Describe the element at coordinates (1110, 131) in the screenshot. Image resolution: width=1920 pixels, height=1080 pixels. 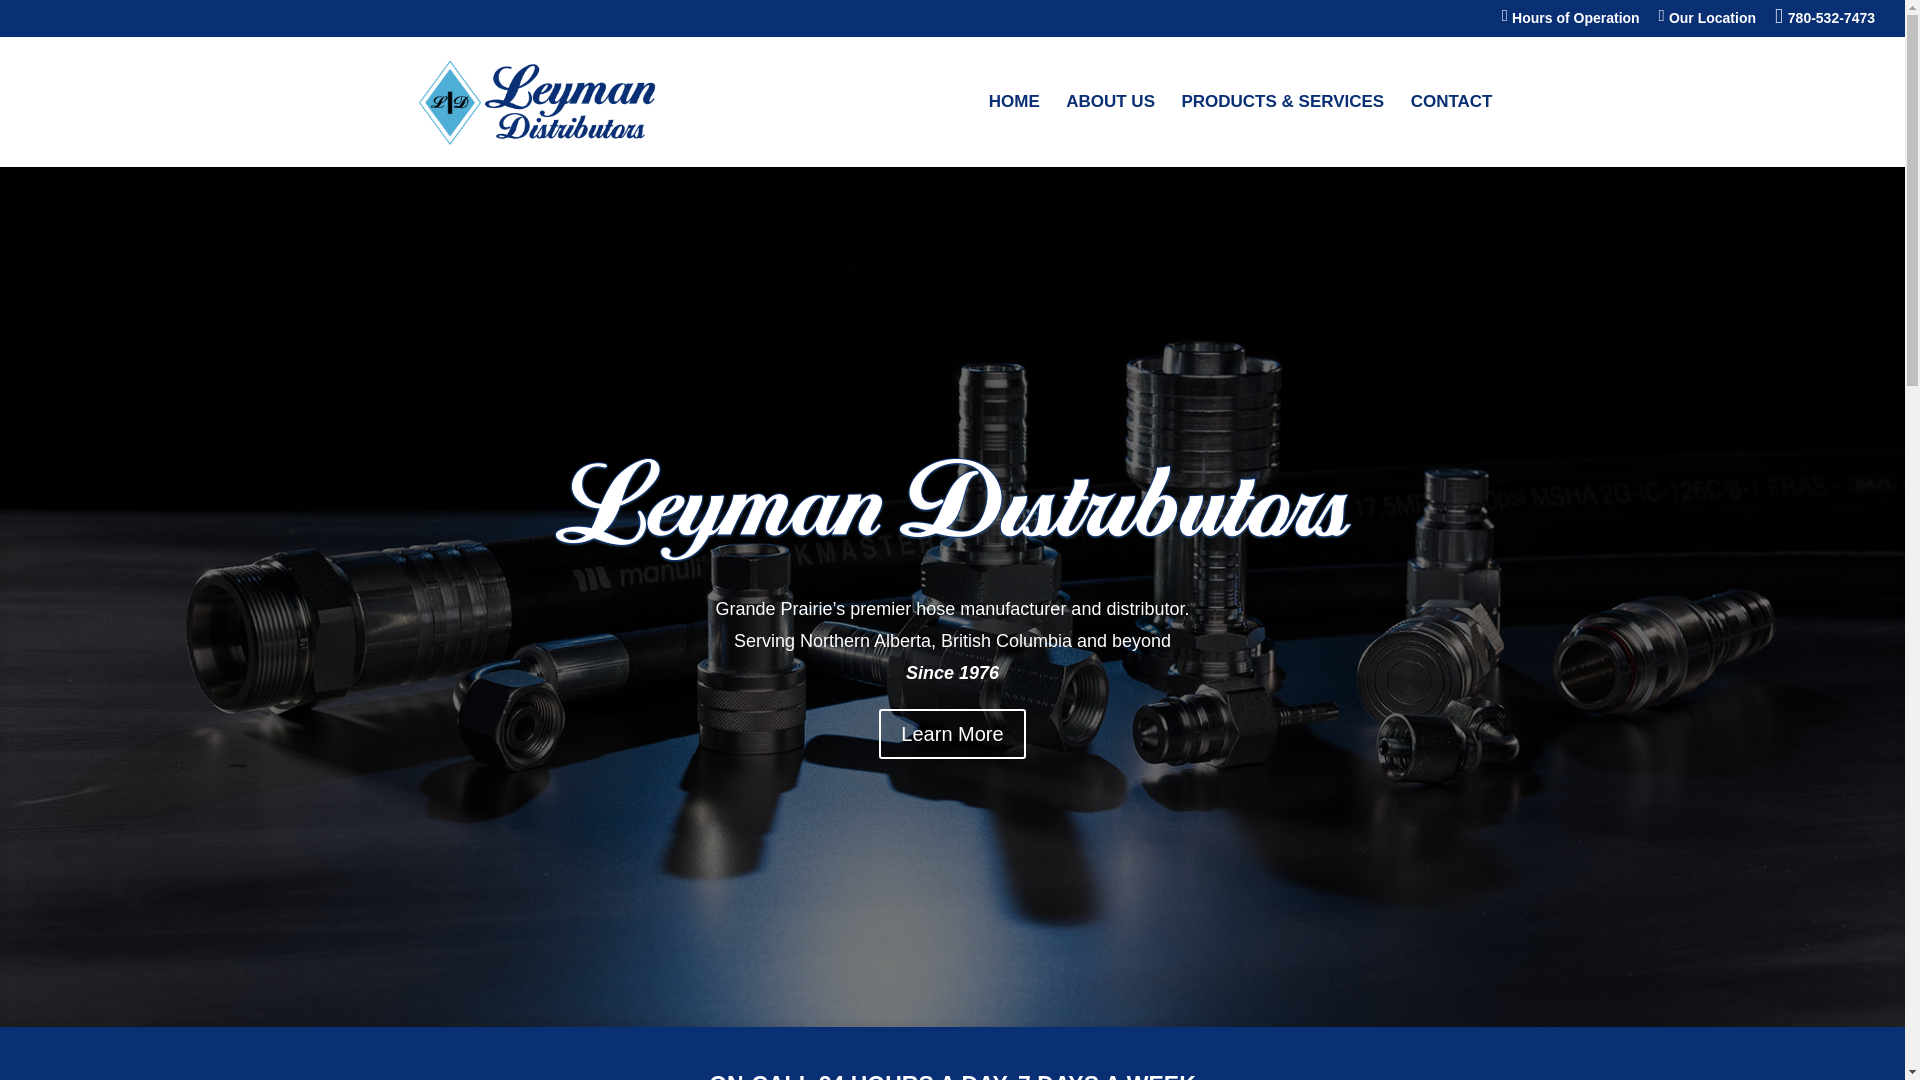
I see `ABOUT US` at that location.